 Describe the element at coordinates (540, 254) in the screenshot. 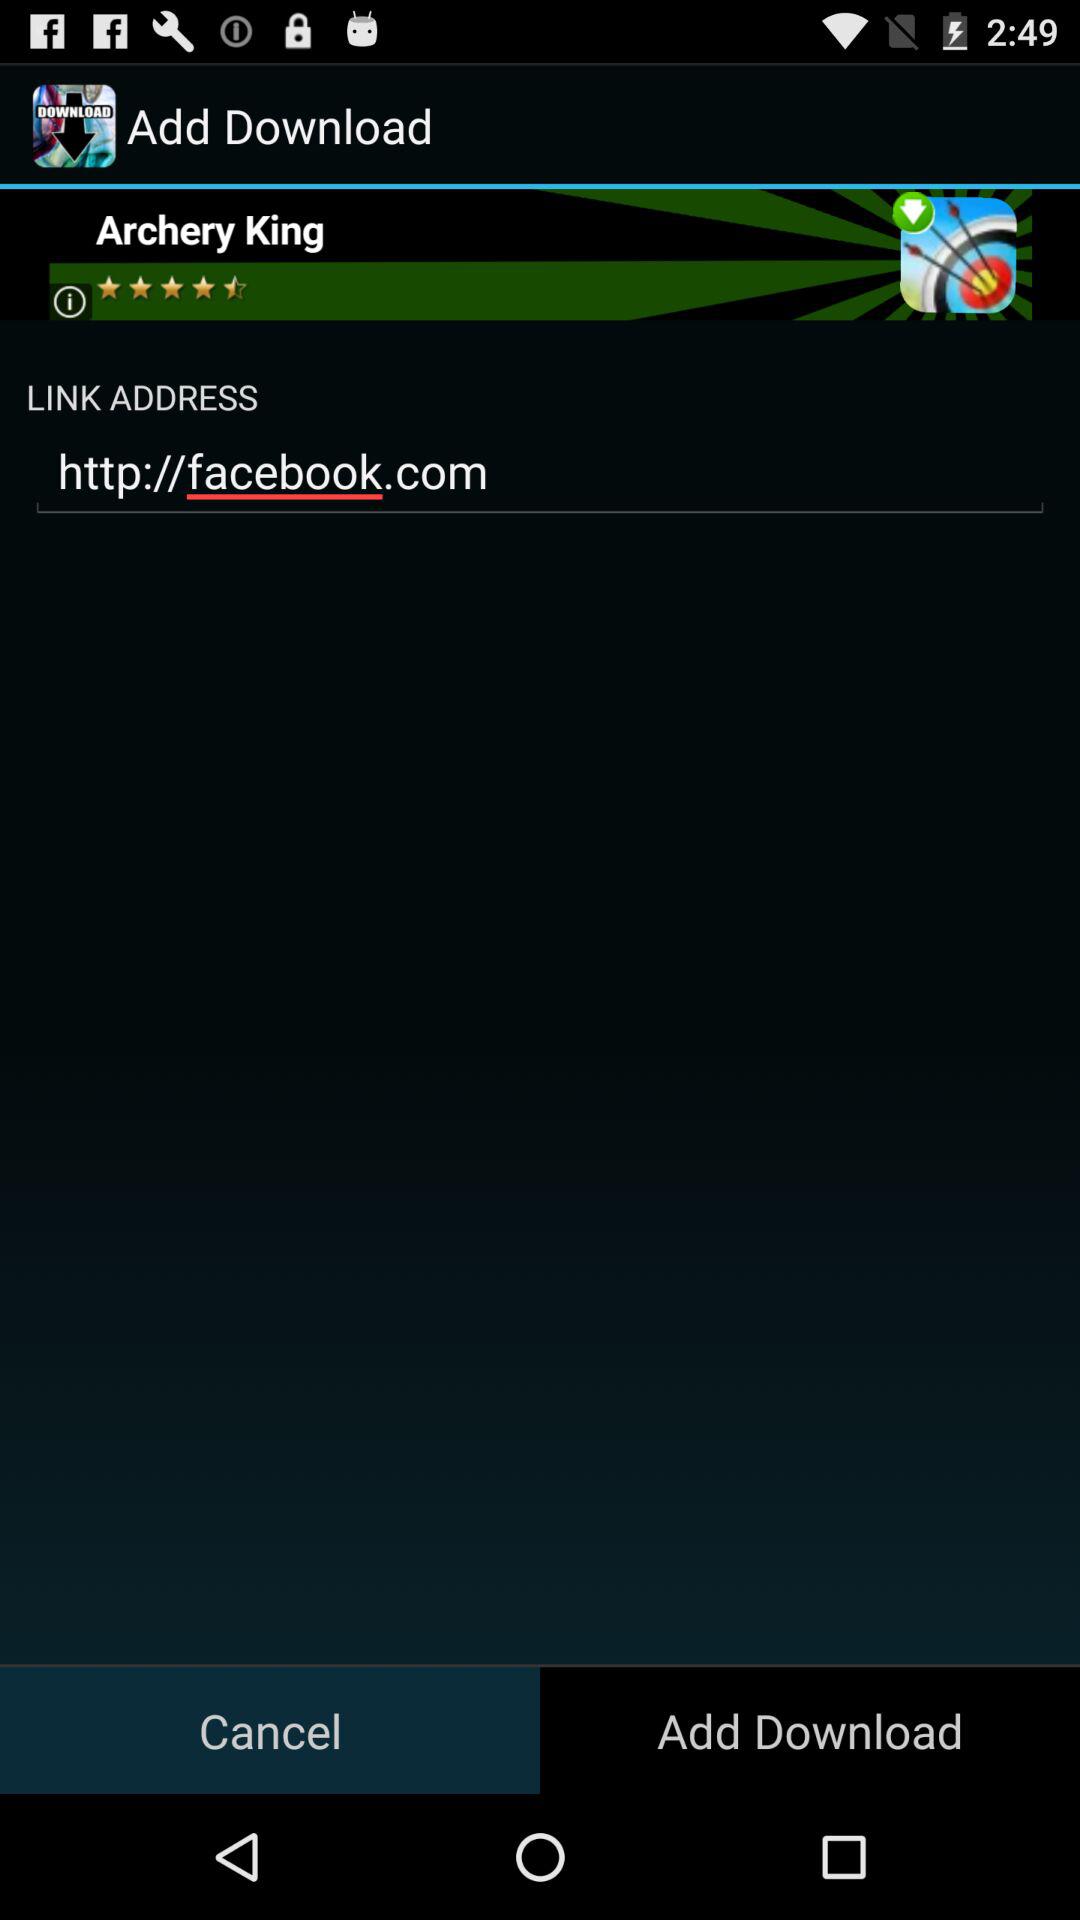

I see `follow advertisement banner` at that location.